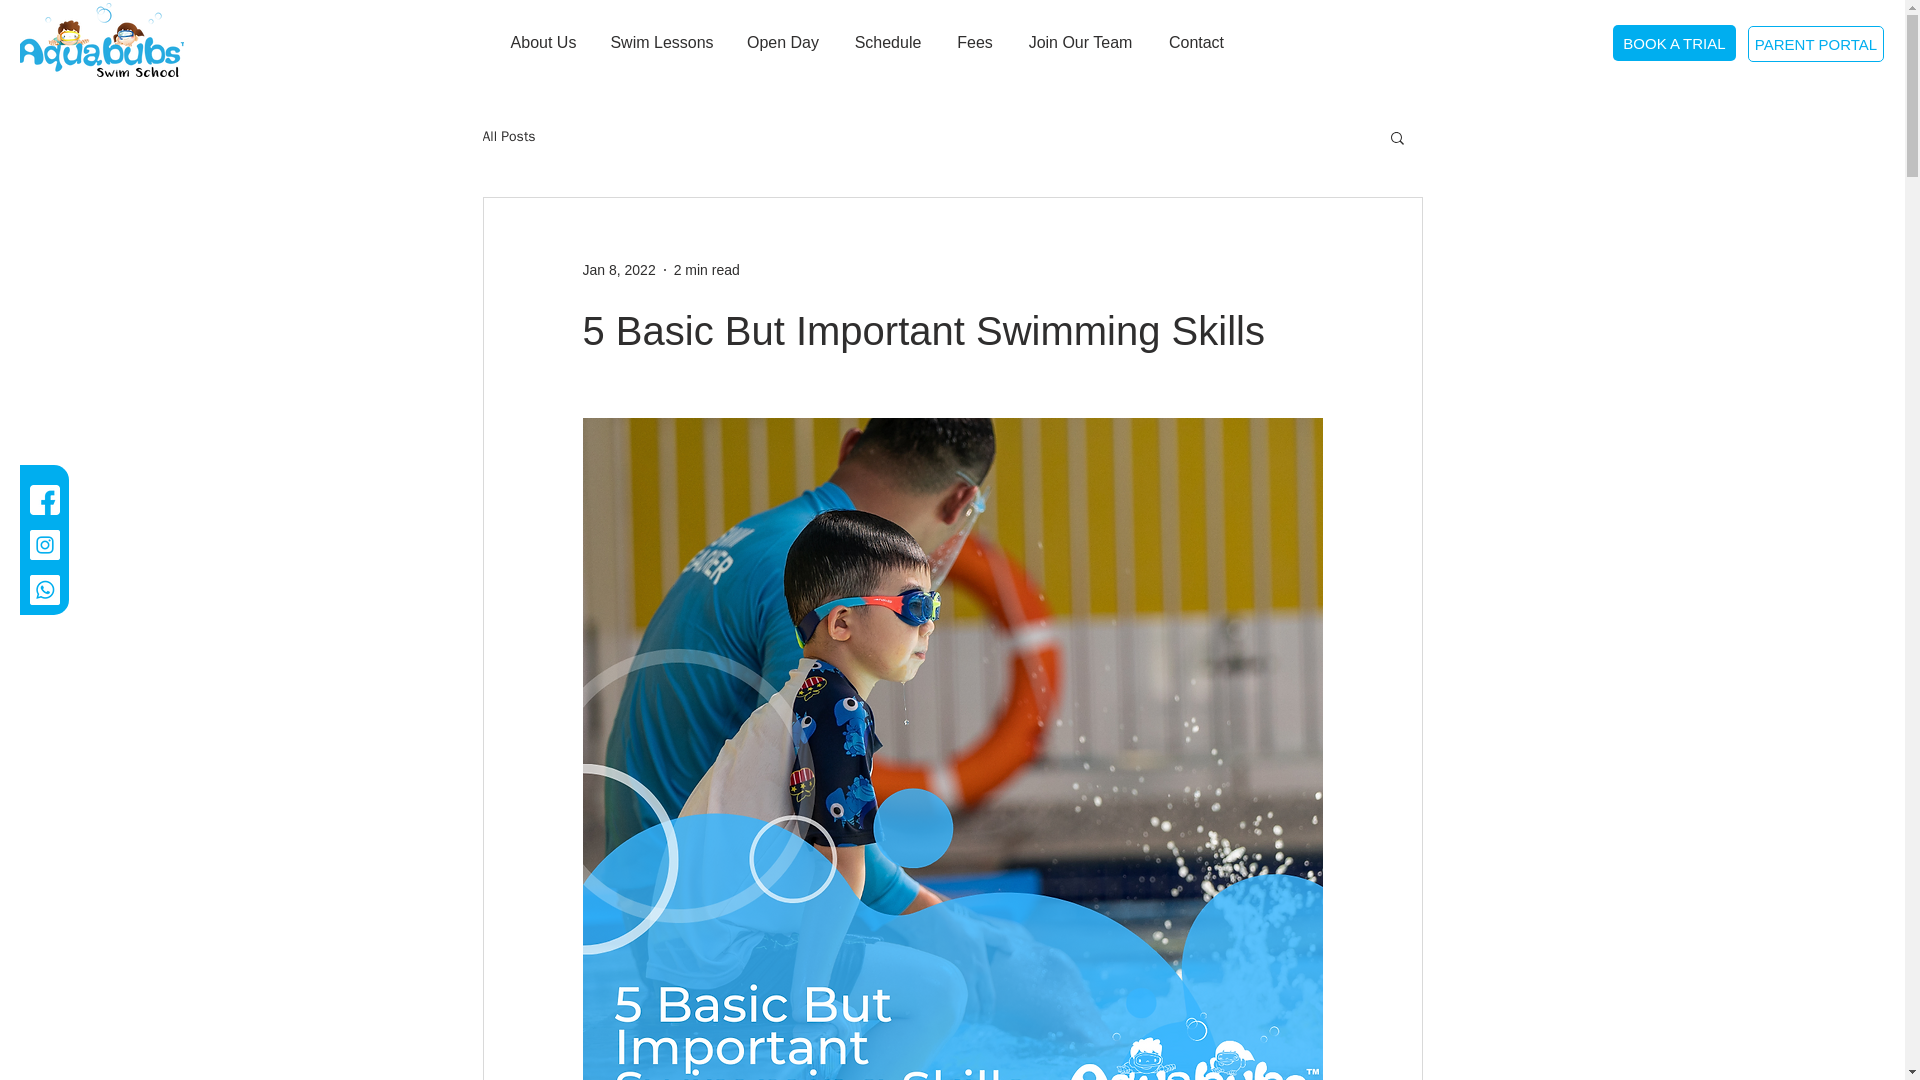 The width and height of the screenshot is (1920, 1080). Describe the element at coordinates (886, 42) in the screenshot. I see `Schedule` at that location.